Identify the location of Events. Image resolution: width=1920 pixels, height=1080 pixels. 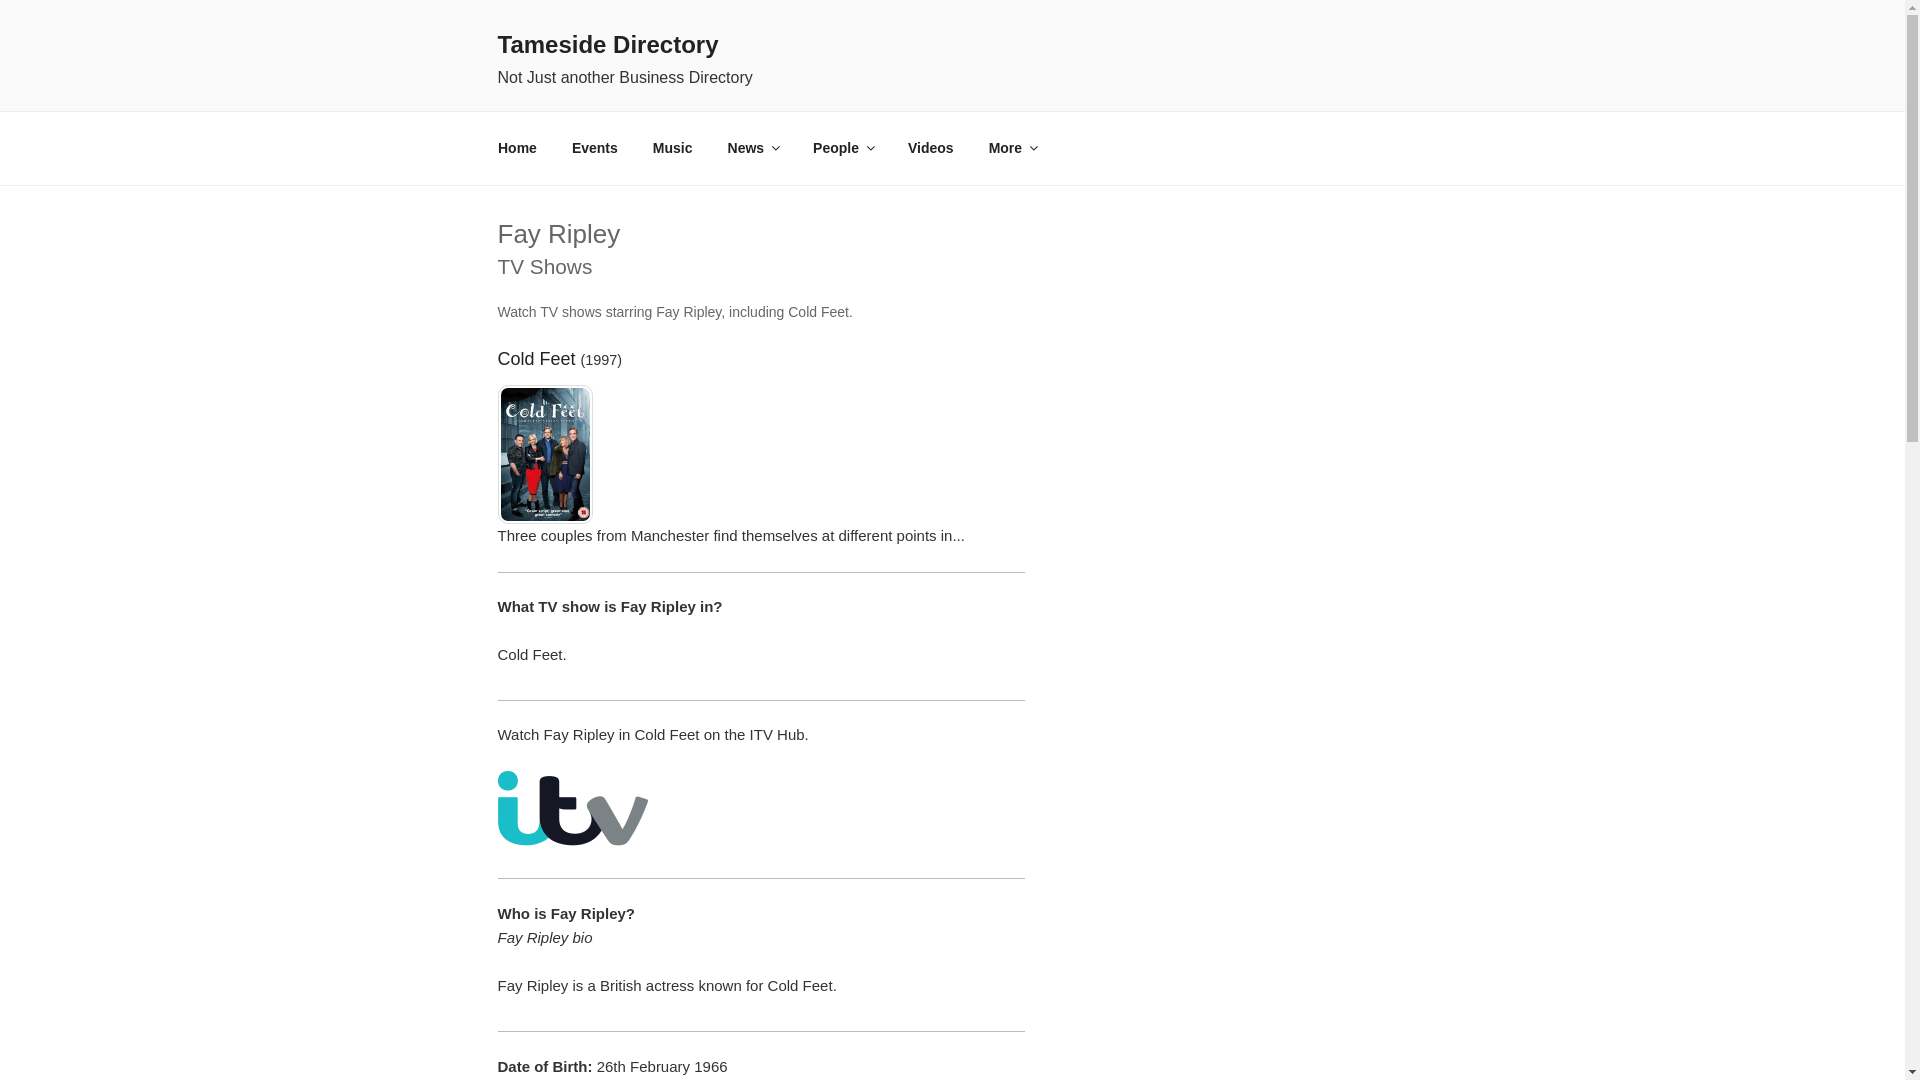
(594, 148).